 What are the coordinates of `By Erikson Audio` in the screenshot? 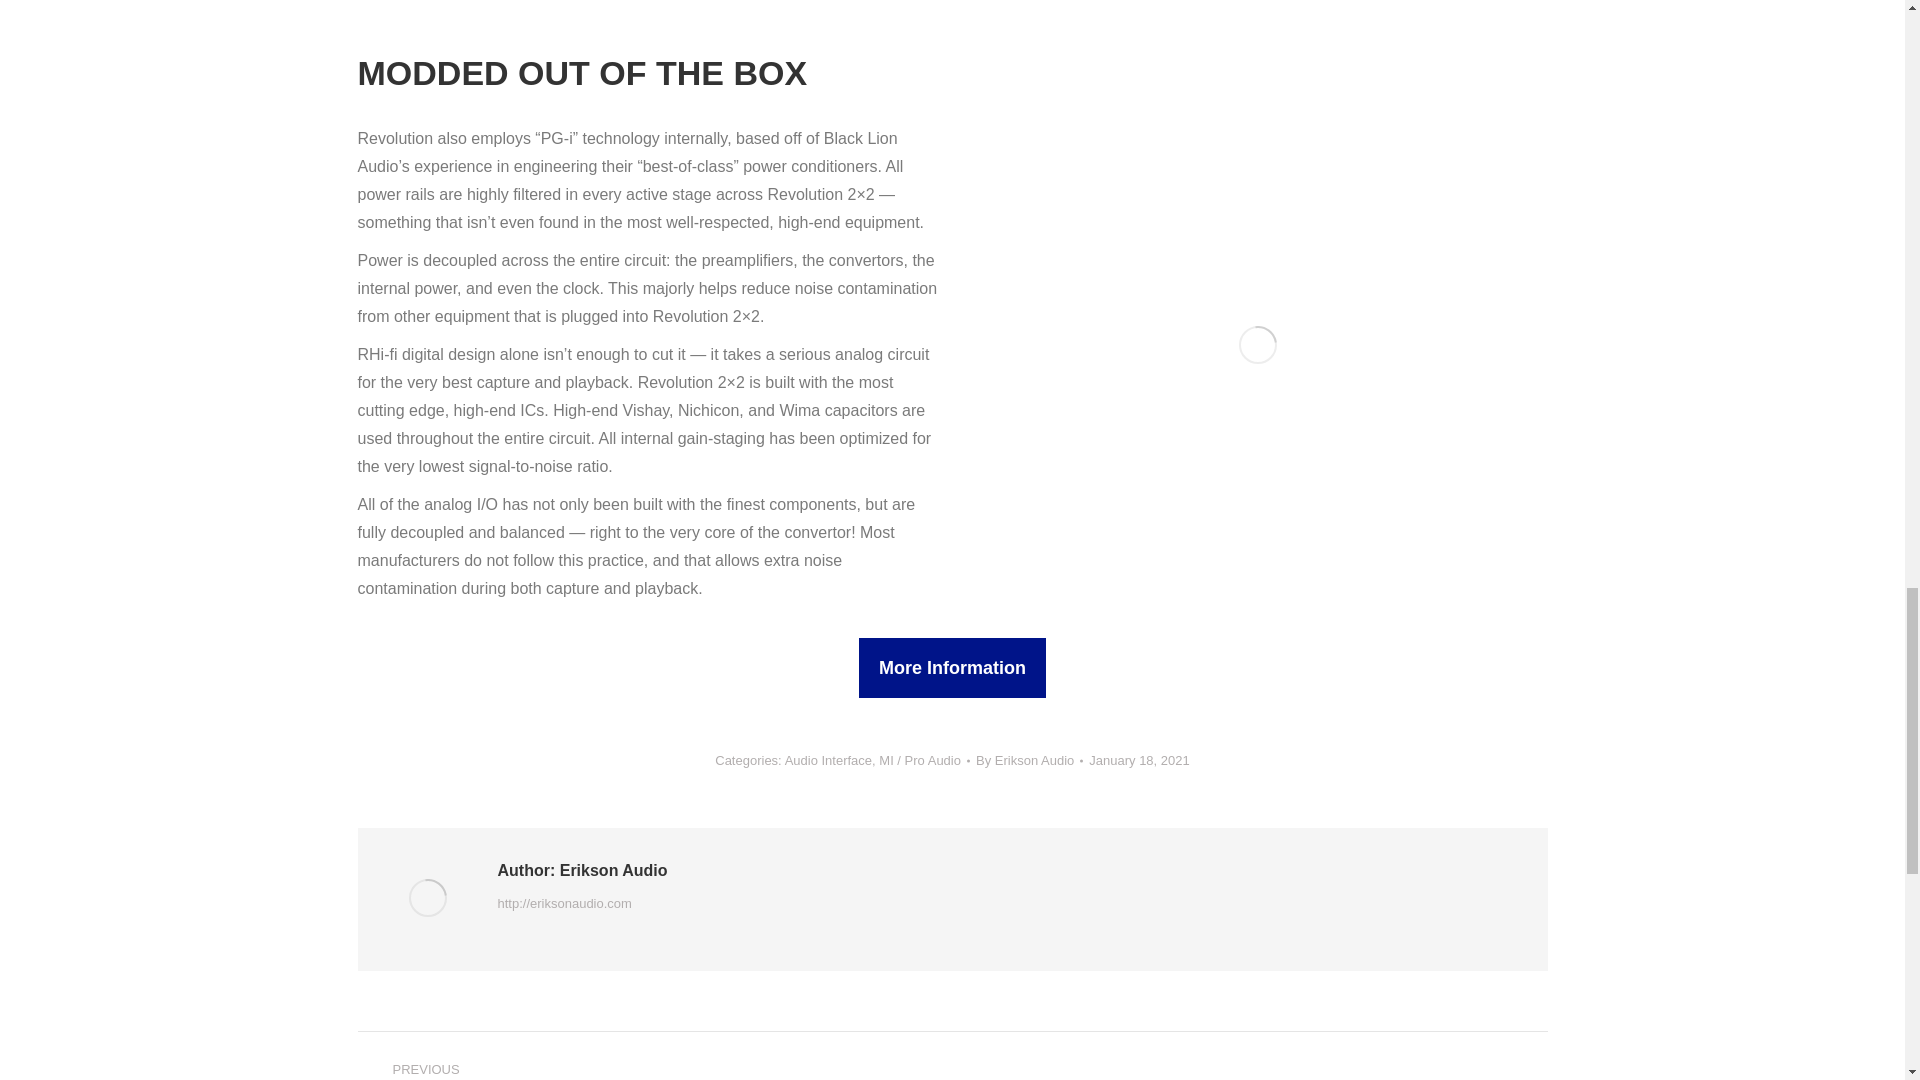 It's located at (1028, 760).